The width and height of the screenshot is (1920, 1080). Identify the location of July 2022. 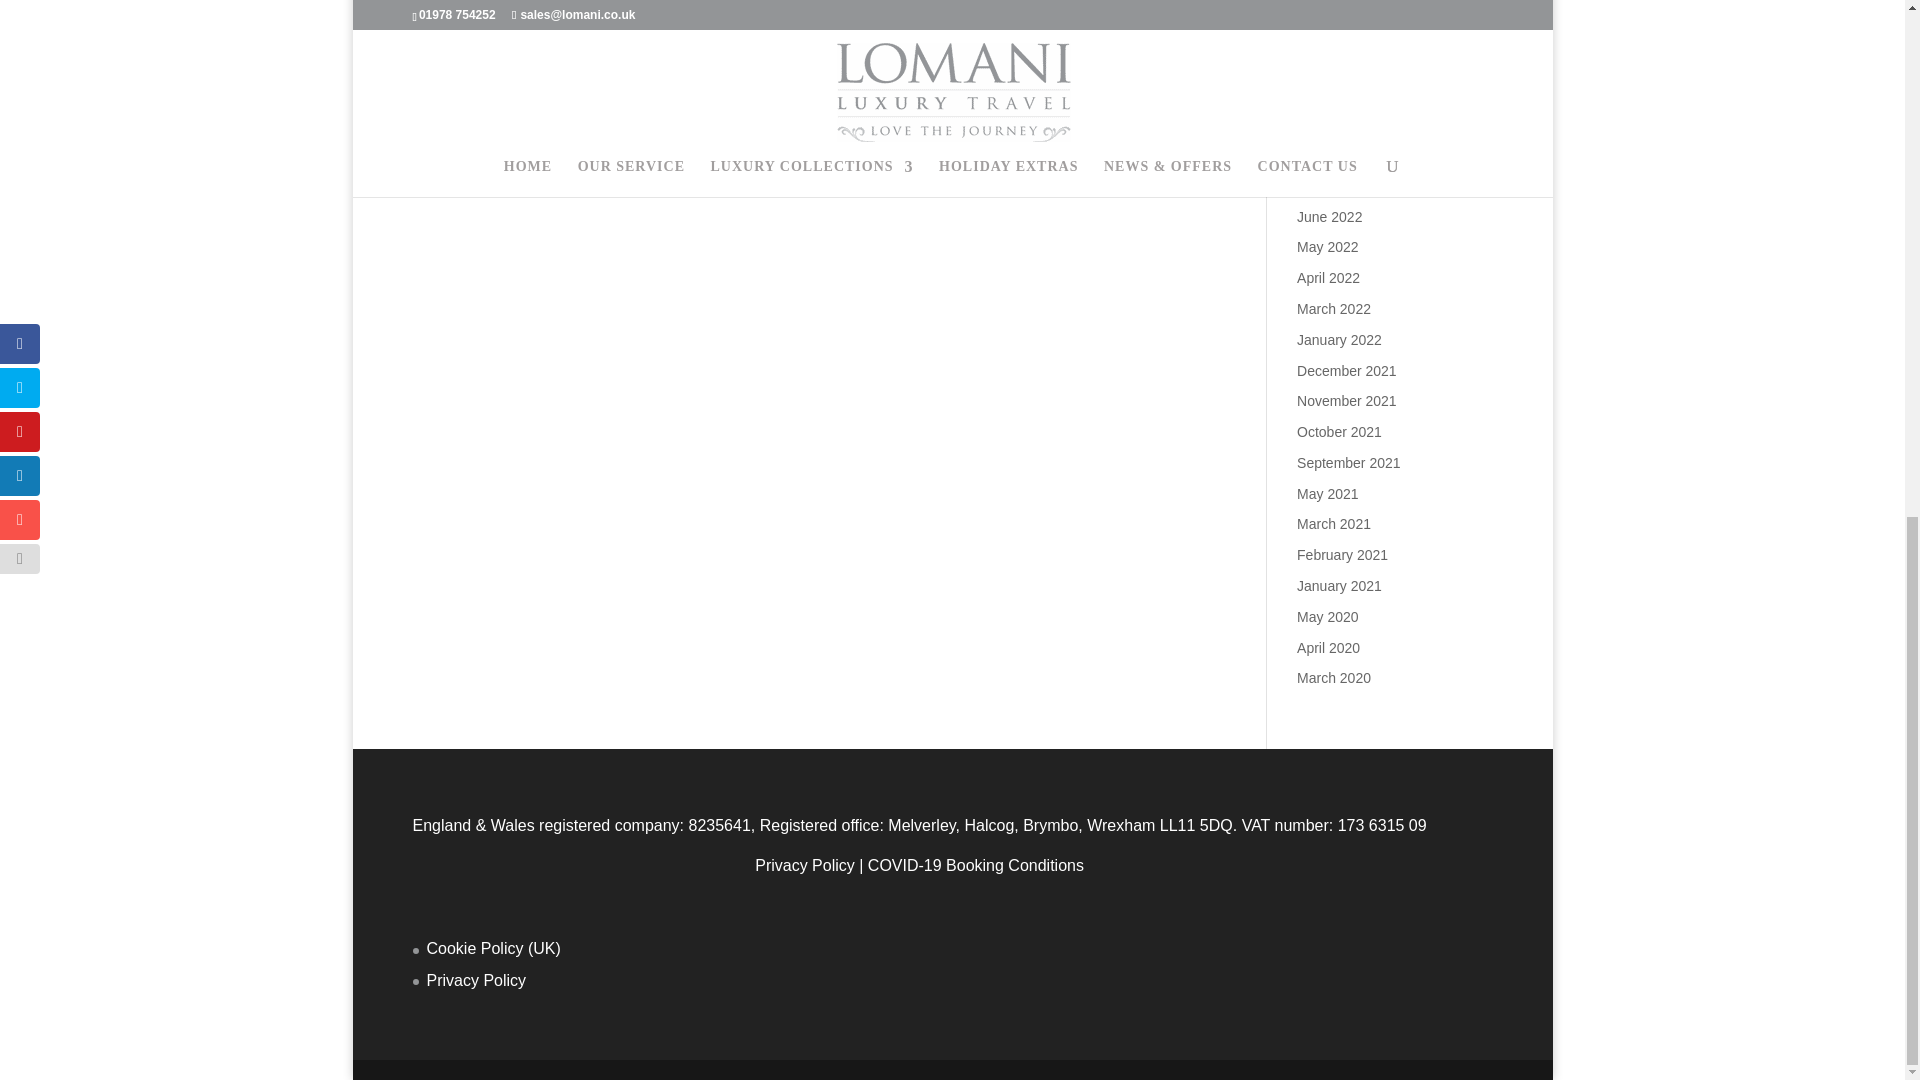
(1327, 186).